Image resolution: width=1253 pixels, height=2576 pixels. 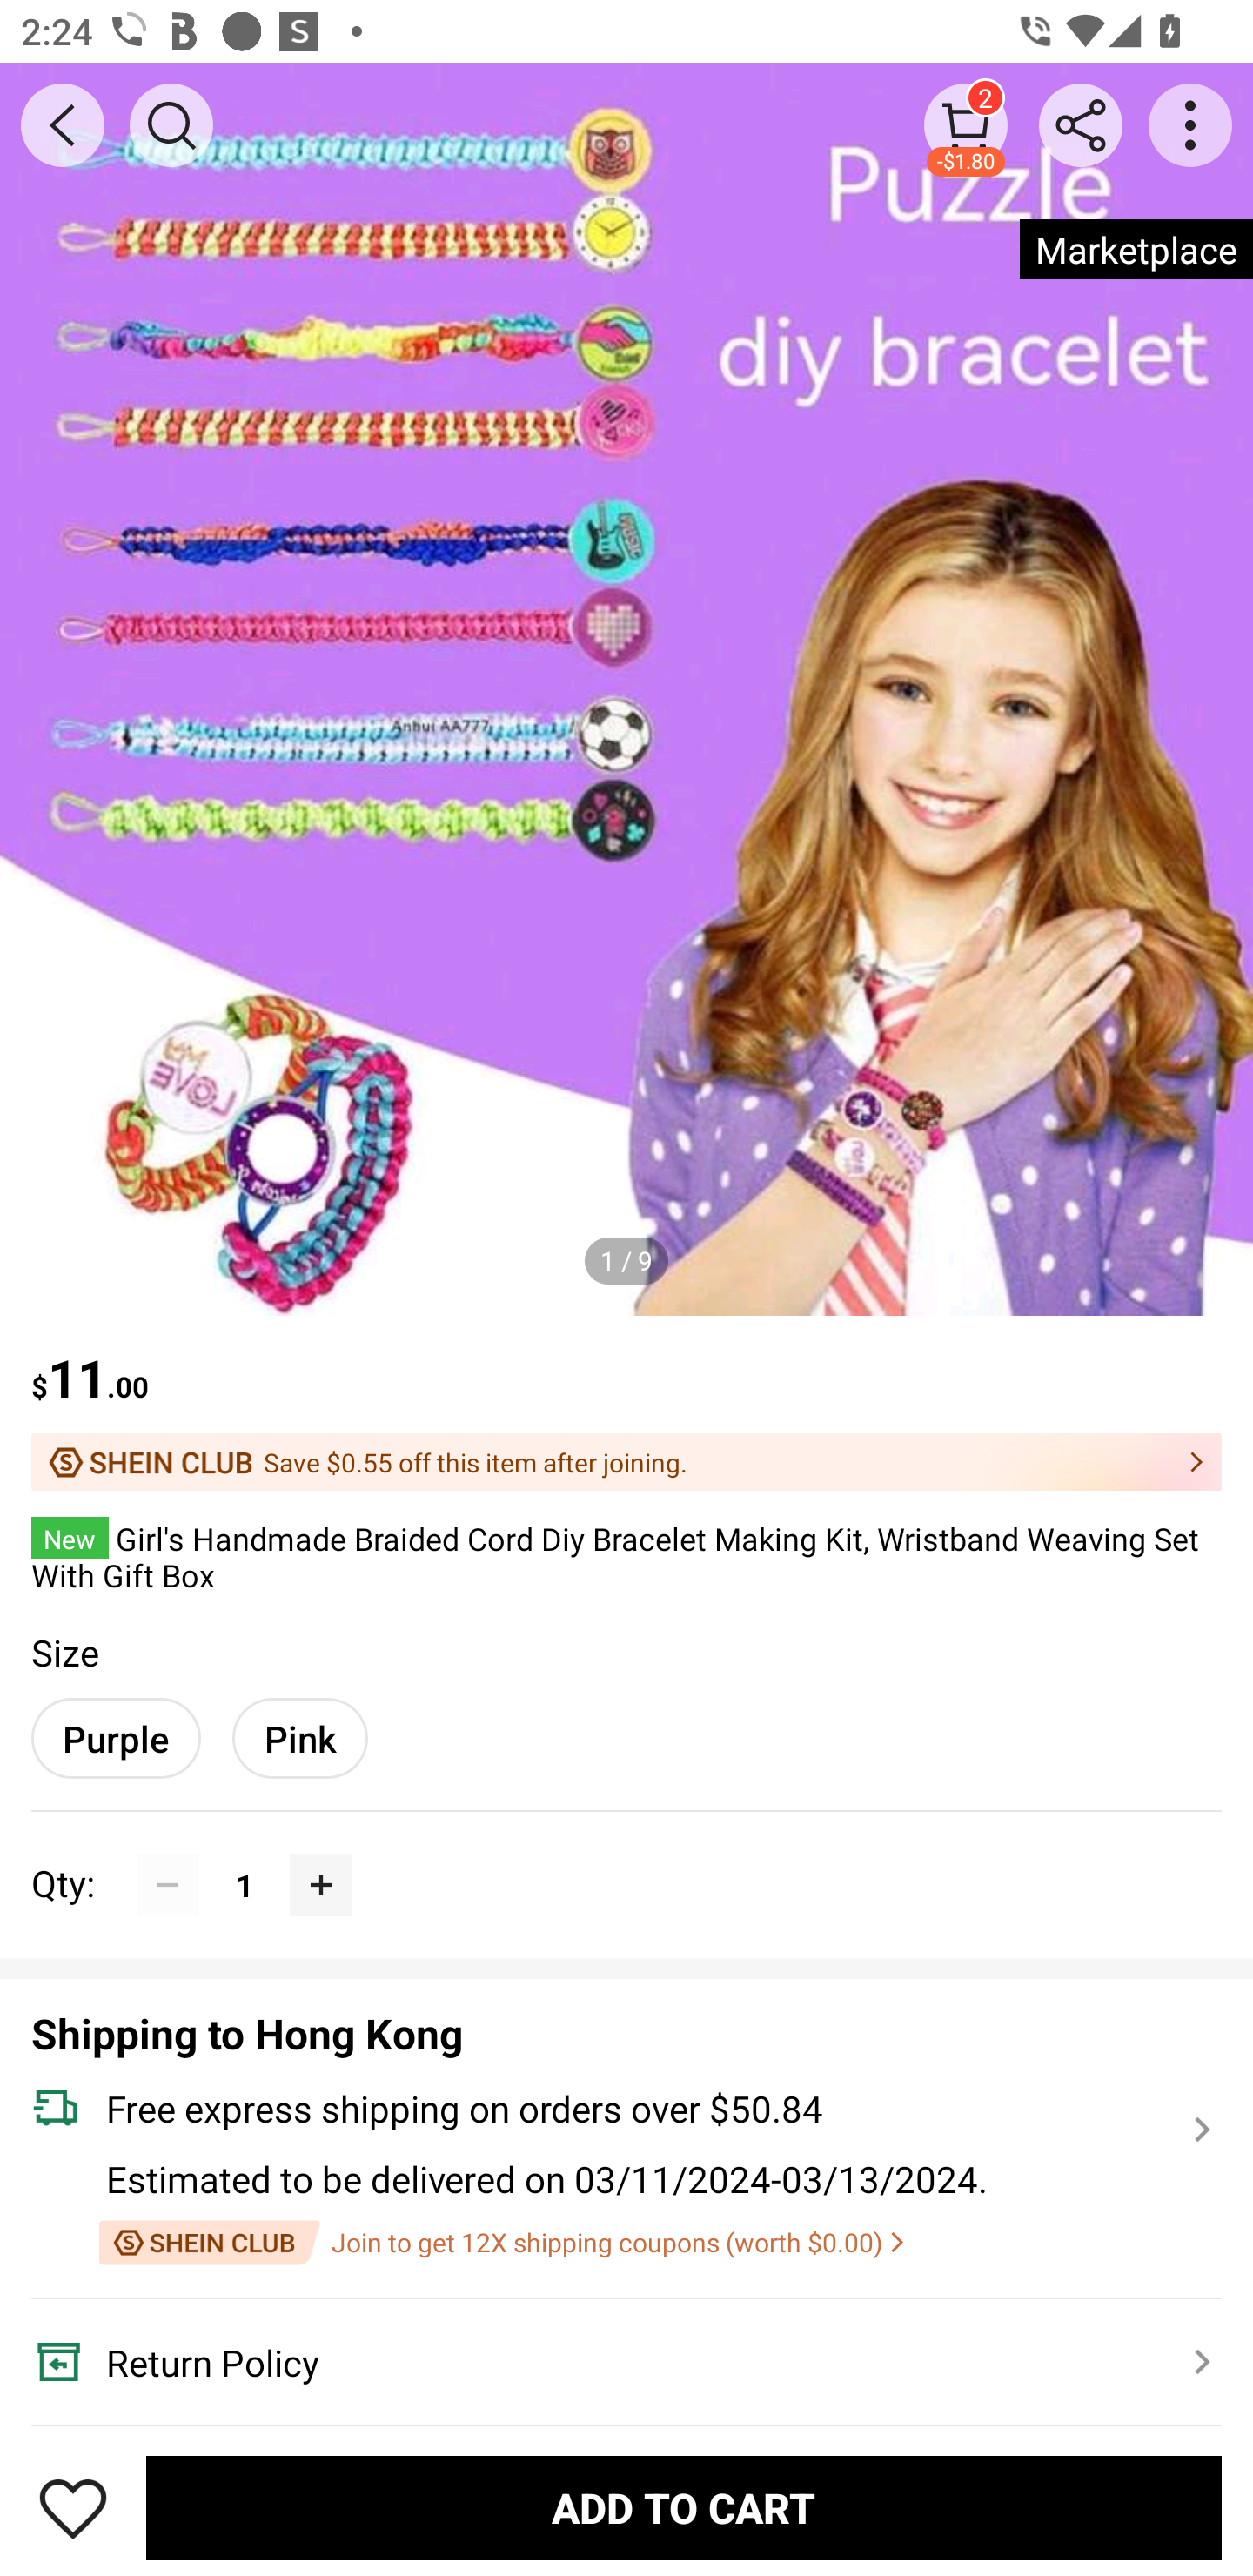 I want to click on Join to get 12X shipping coupons (worth $0.00), so click(x=501, y=2242).